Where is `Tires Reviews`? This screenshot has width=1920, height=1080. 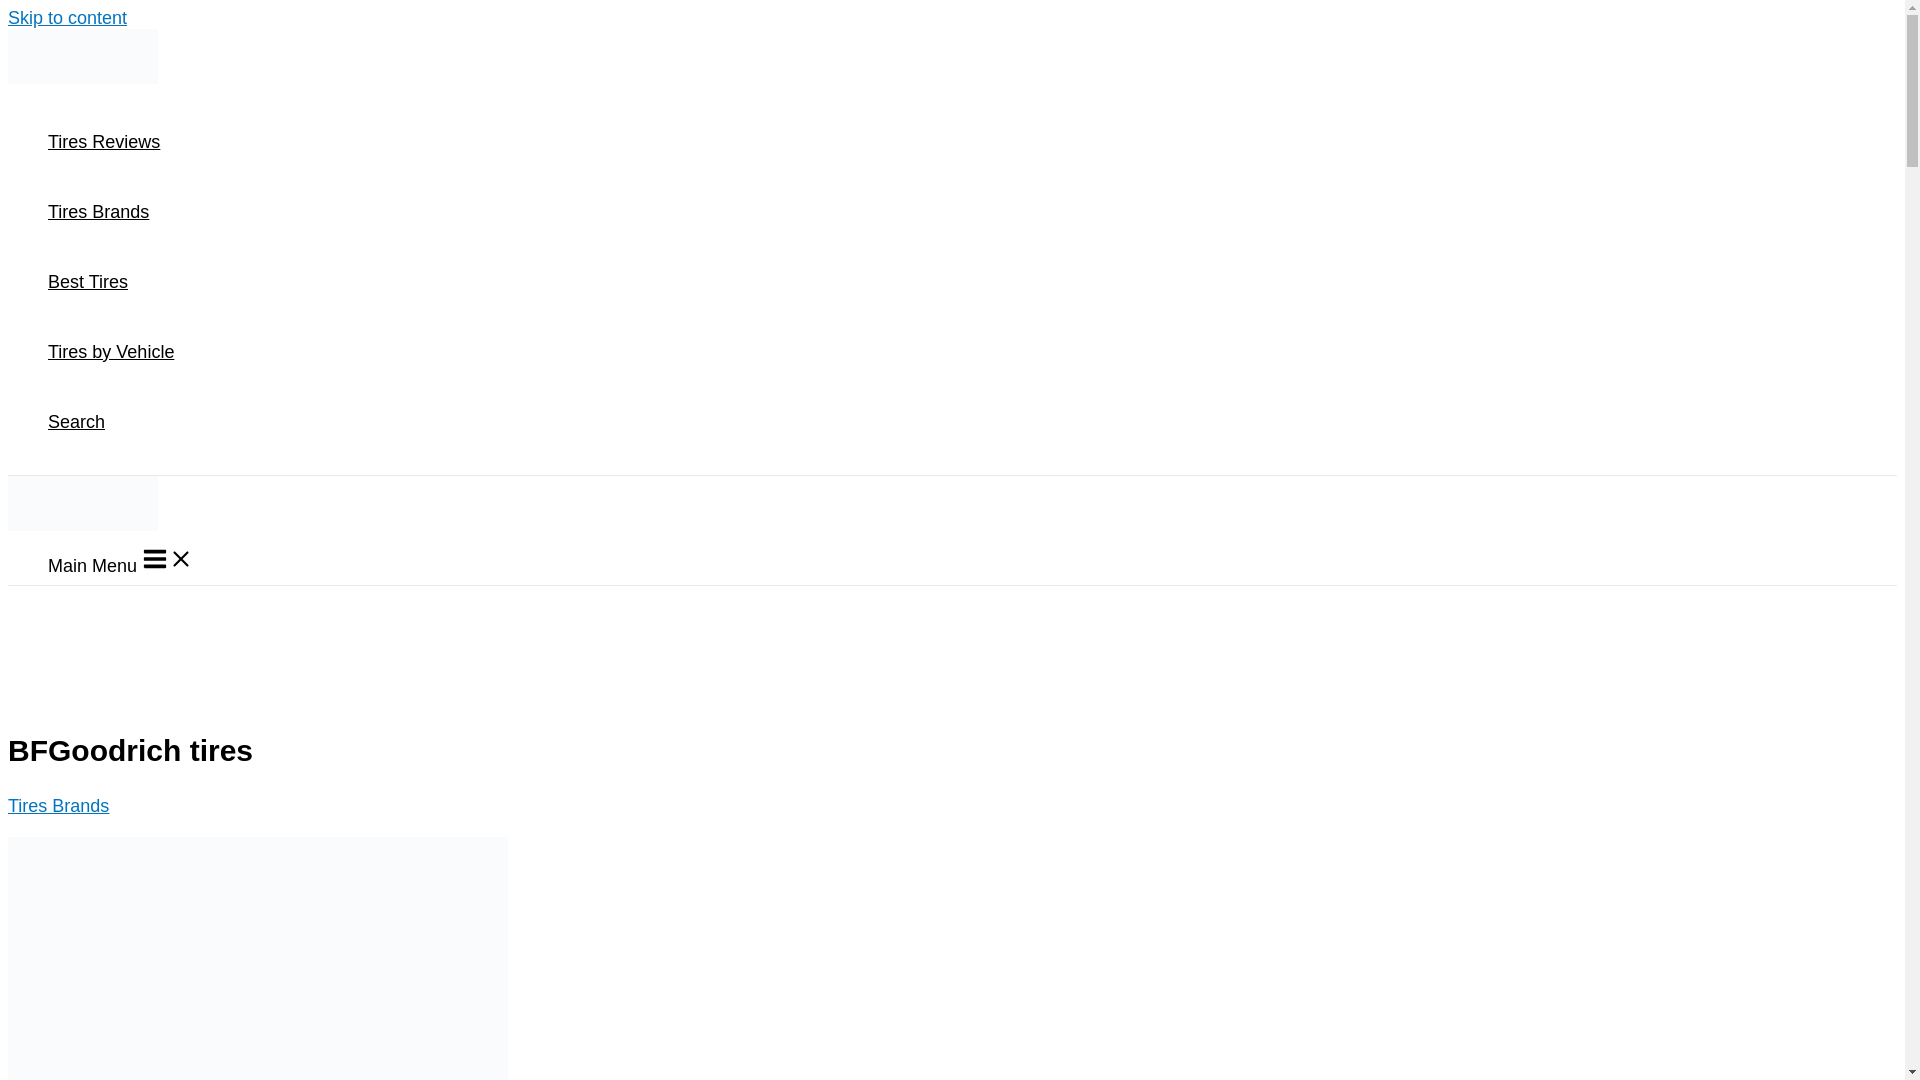 Tires Reviews is located at coordinates (111, 142).